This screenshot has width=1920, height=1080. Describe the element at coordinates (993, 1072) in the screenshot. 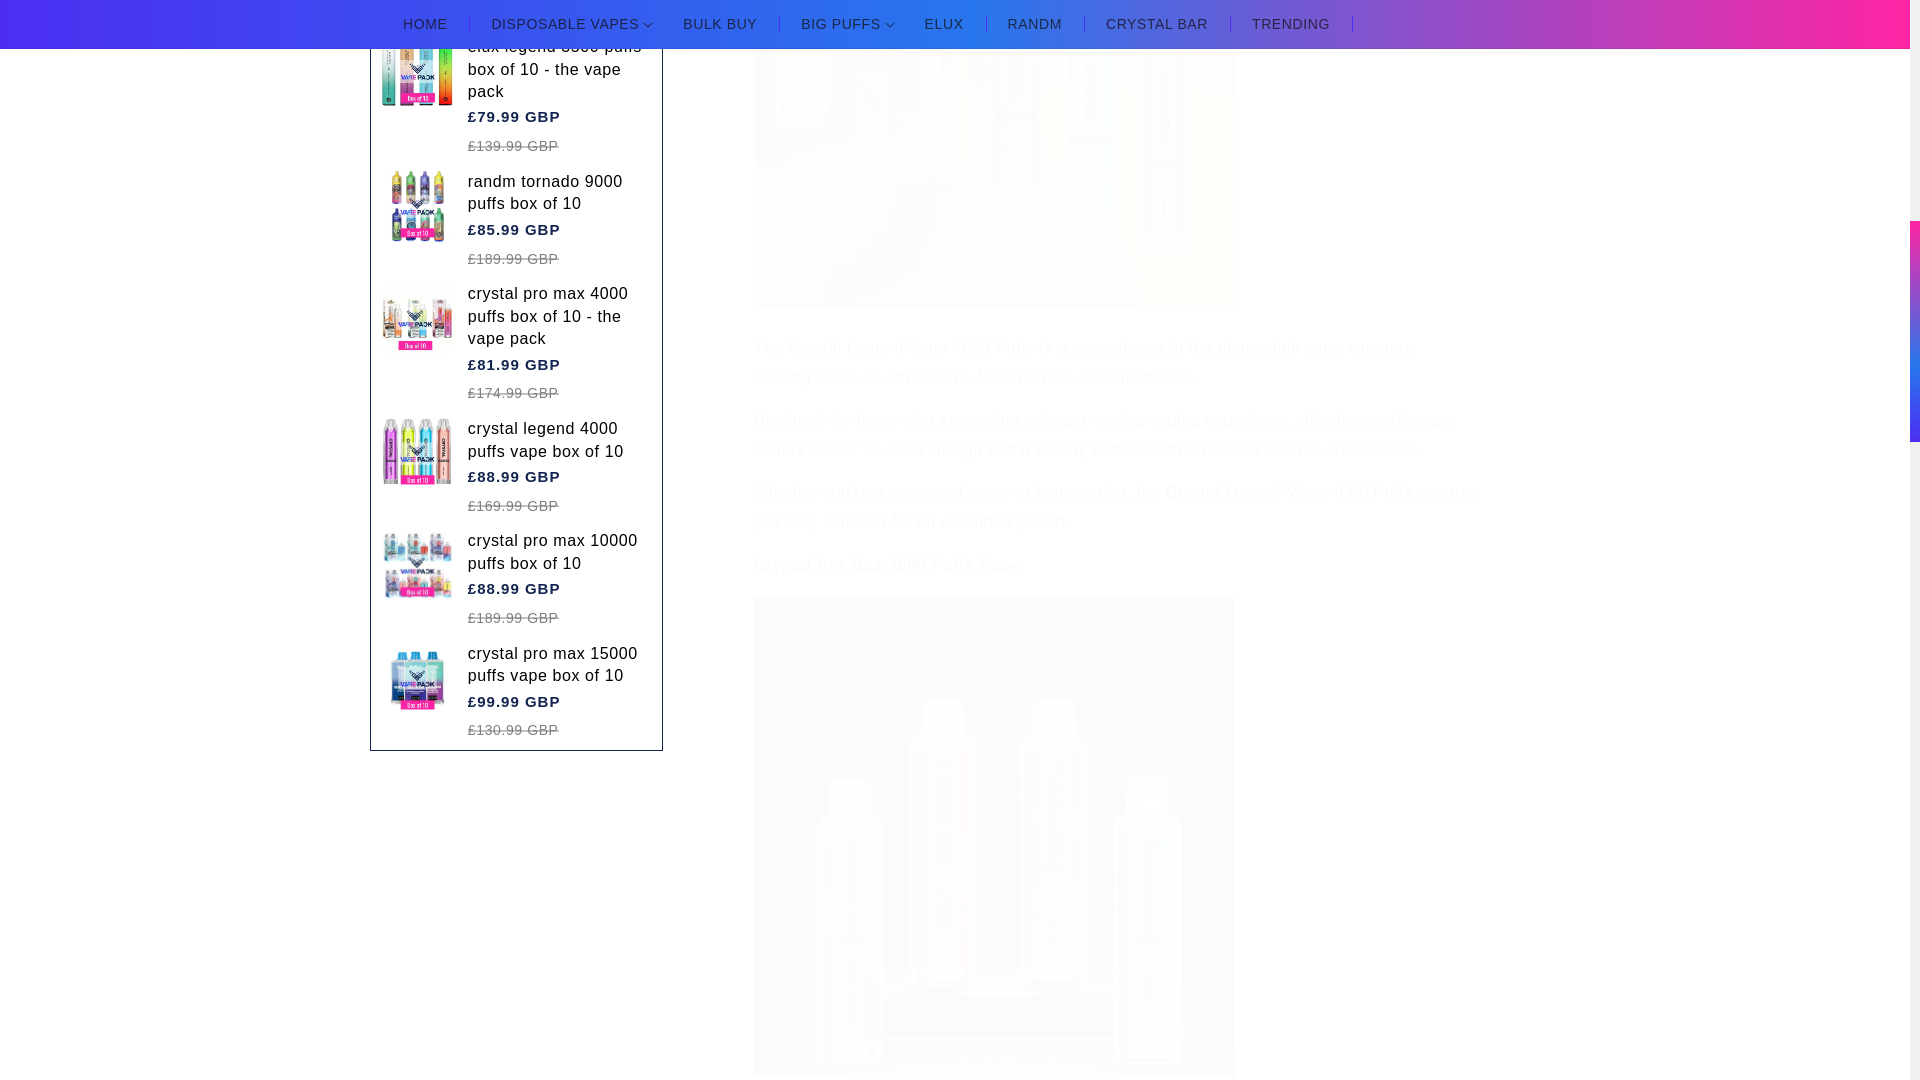

I see `Crystal Pro Max 4000 Puffs Vape UK` at that location.